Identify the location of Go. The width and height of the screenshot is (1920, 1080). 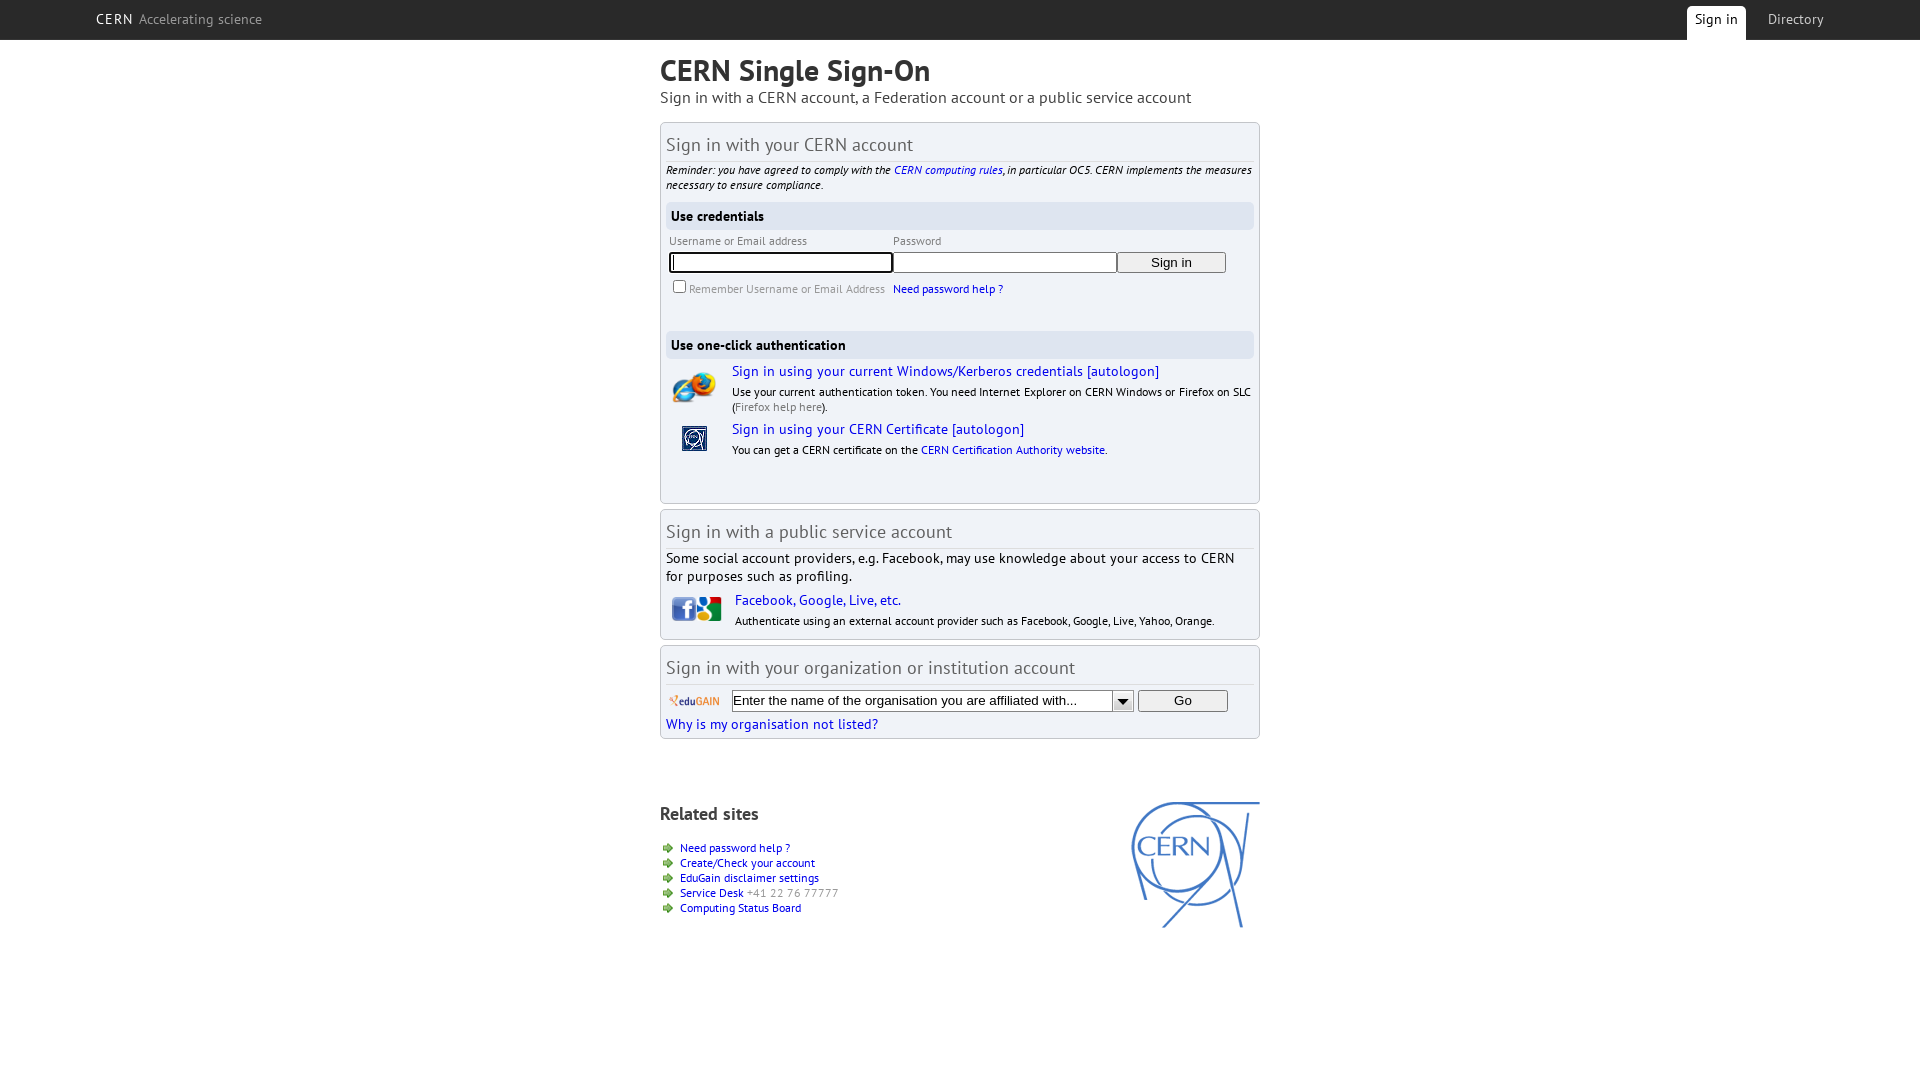
(1183, 701).